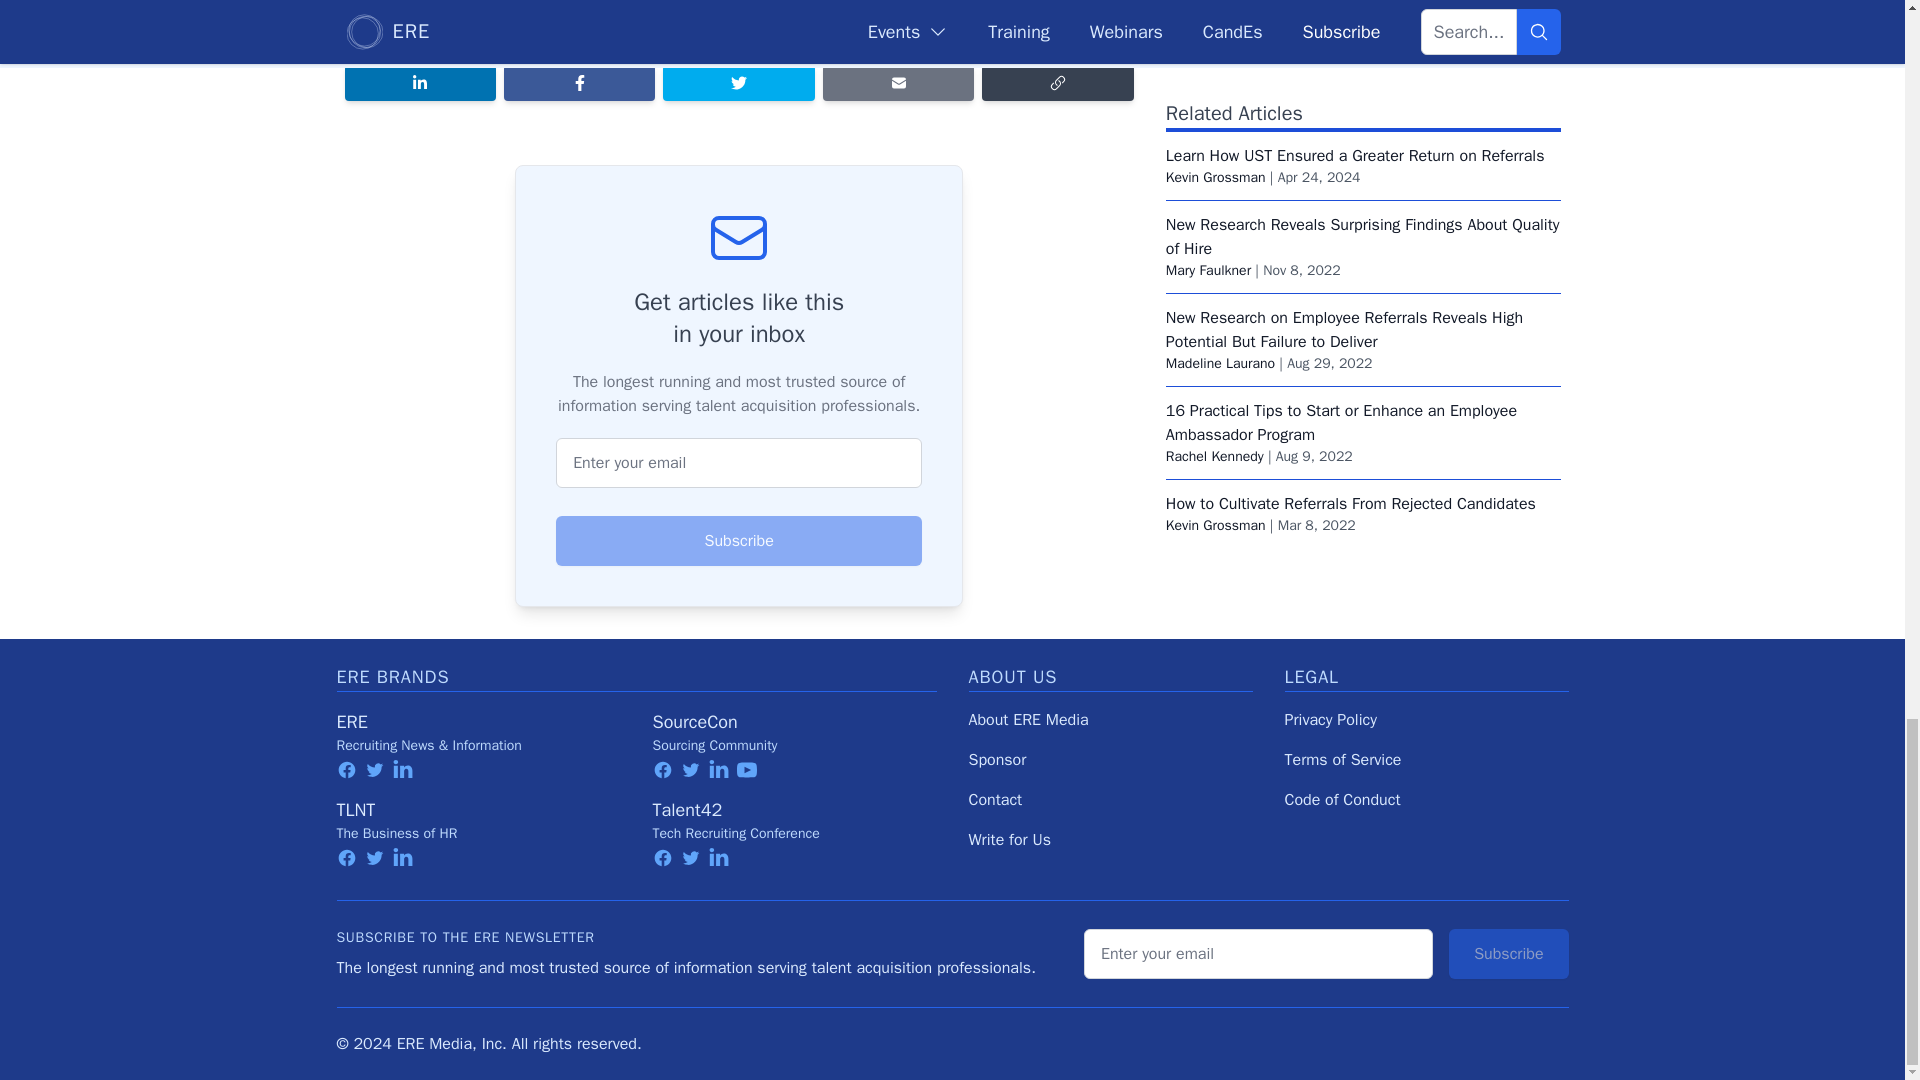 This screenshot has height=1080, width=1920. What do you see at coordinates (1220, 200) in the screenshot?
I see `Madeline Laurano` at bounding box center [1220, 200].